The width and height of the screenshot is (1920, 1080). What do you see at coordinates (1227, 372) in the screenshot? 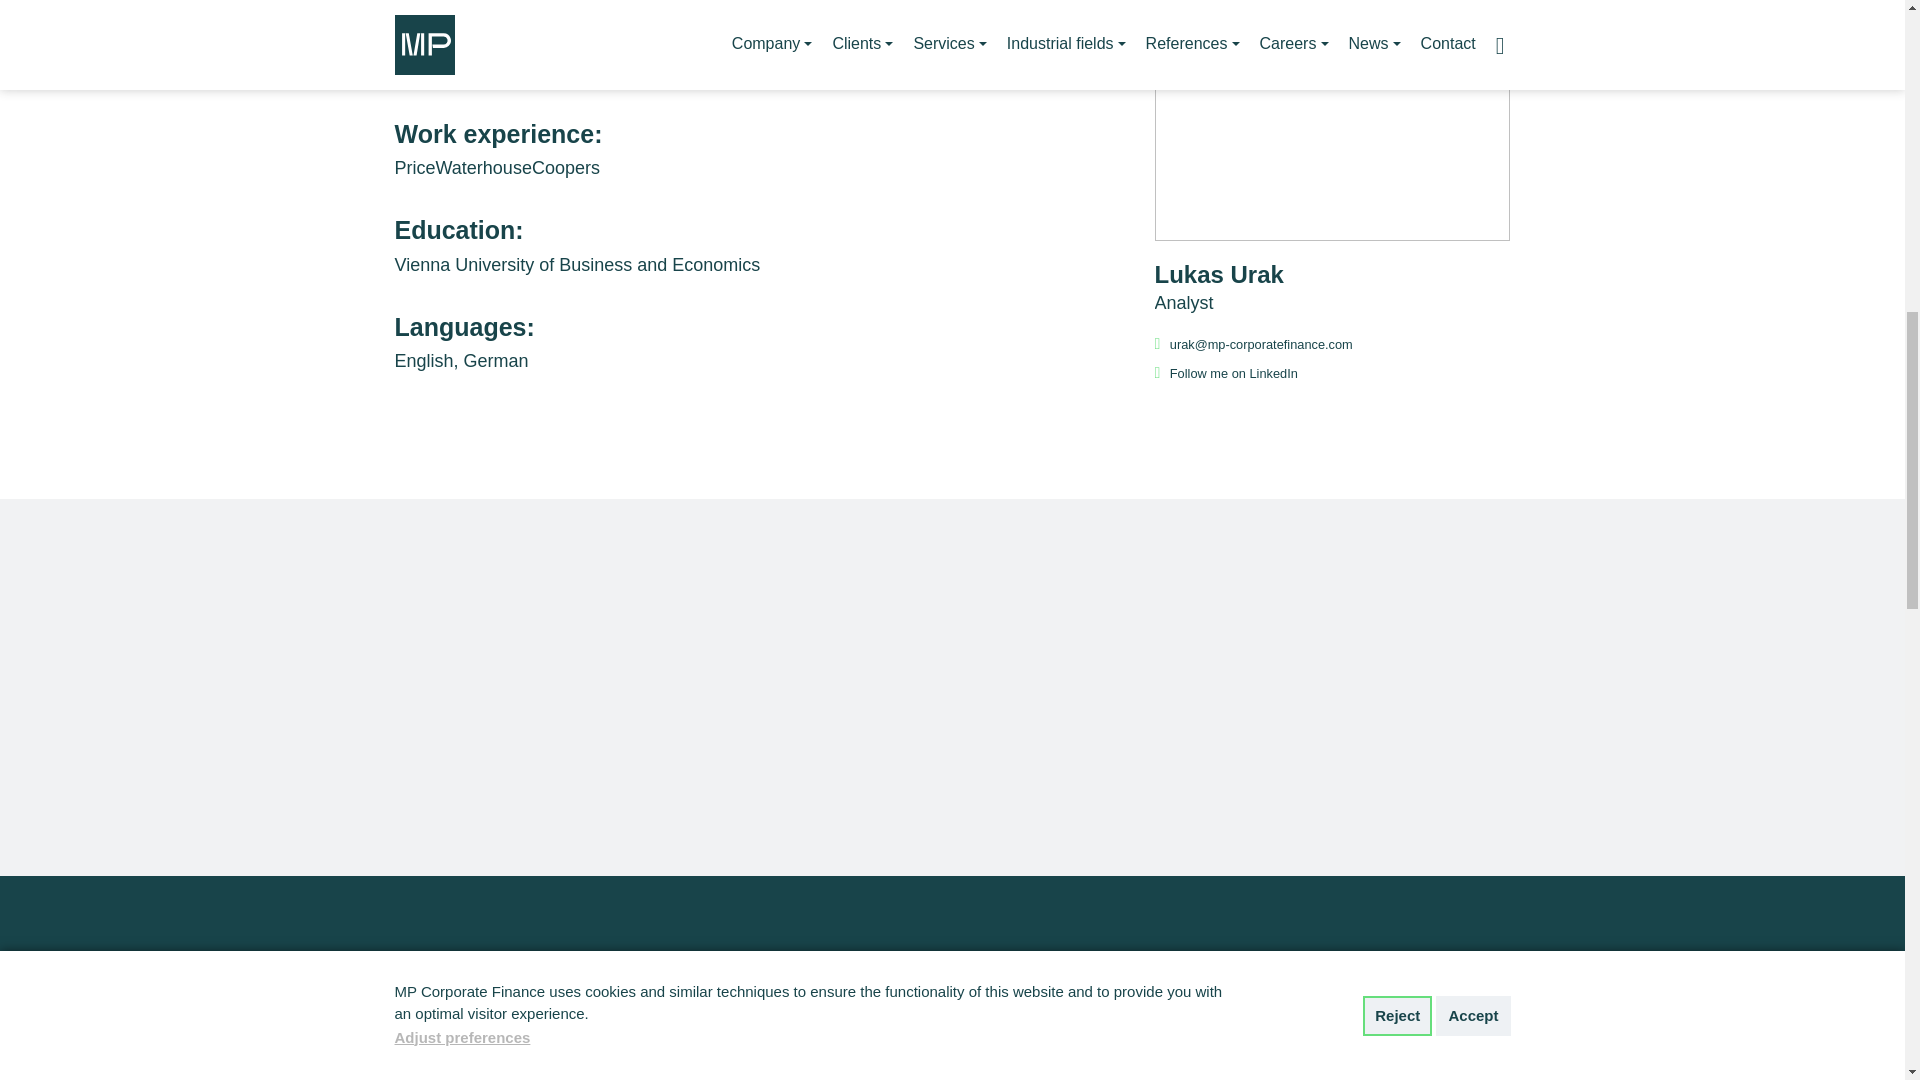
I see `see LinkedIn of Lukas Urak` at bounding box center [1227, 372].